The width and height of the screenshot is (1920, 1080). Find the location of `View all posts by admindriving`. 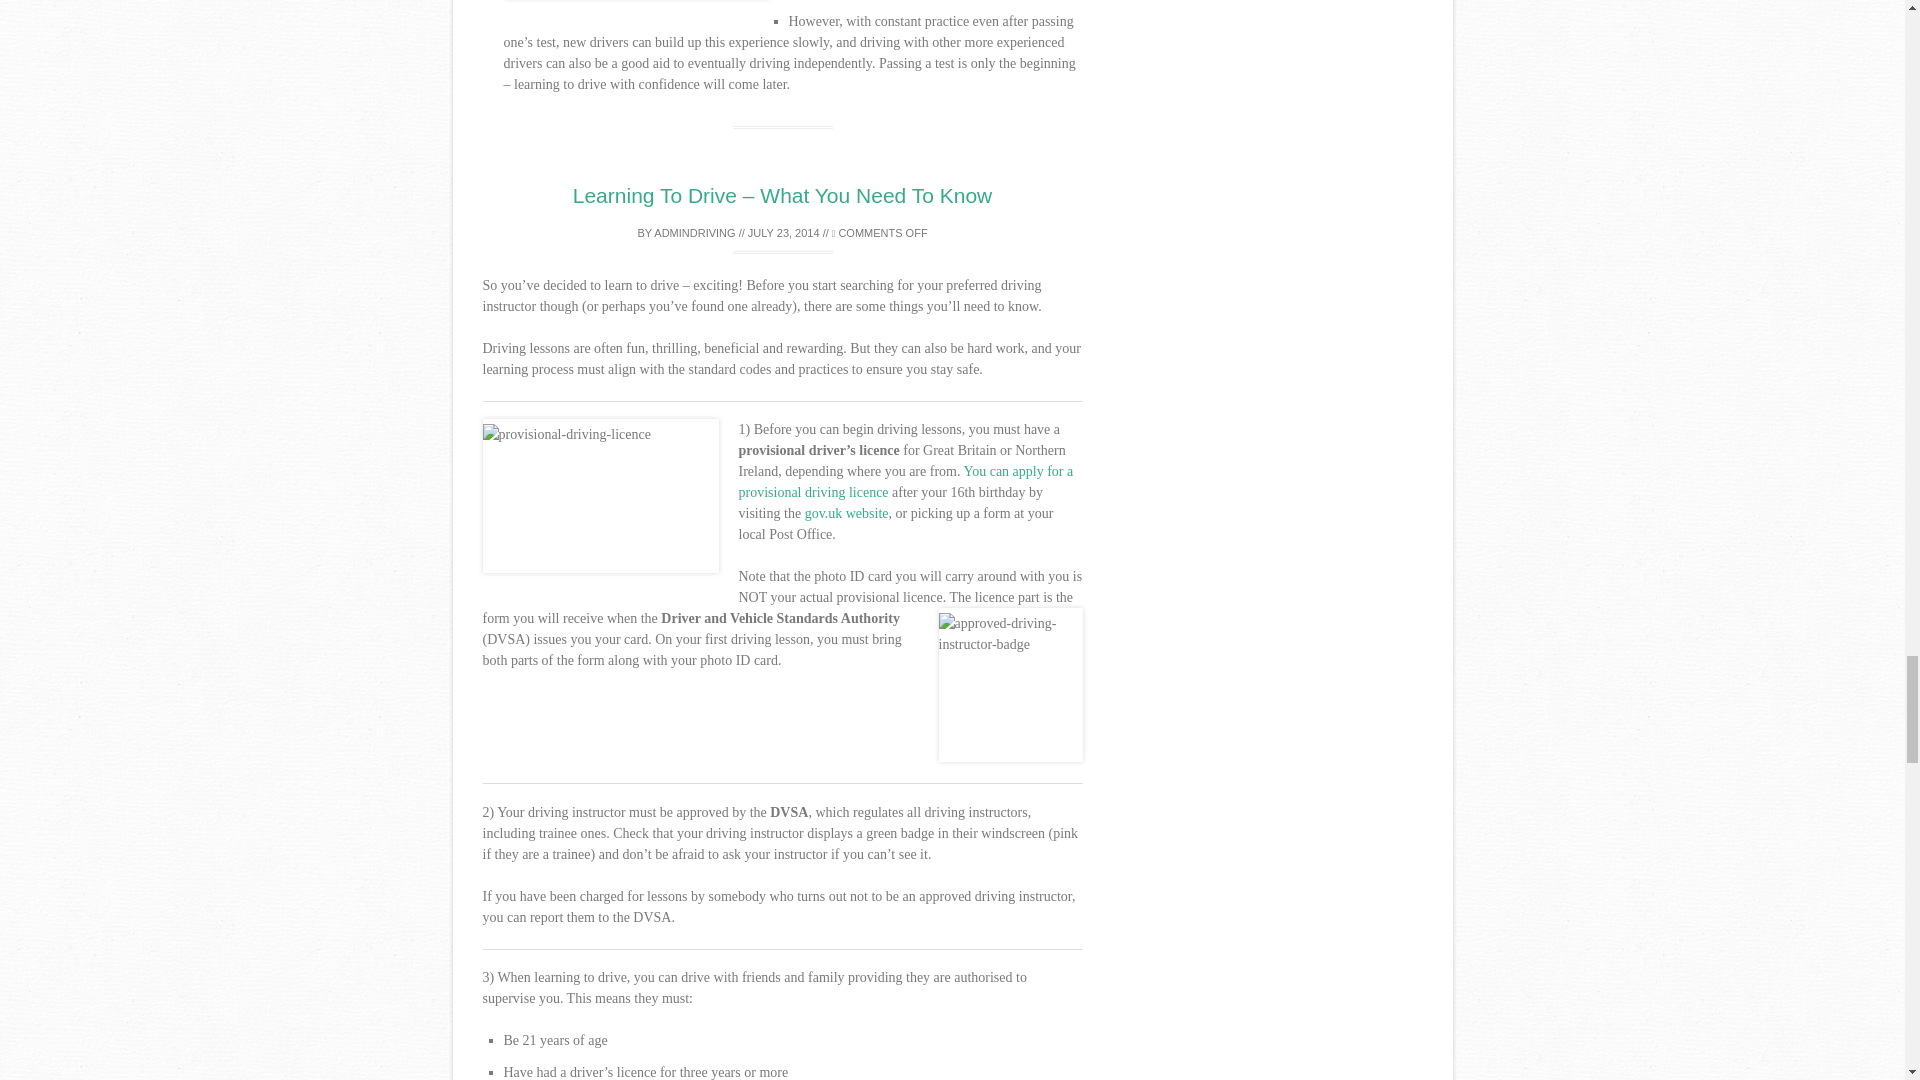

View all posts by admindriving is located at coordinates (694, 232).